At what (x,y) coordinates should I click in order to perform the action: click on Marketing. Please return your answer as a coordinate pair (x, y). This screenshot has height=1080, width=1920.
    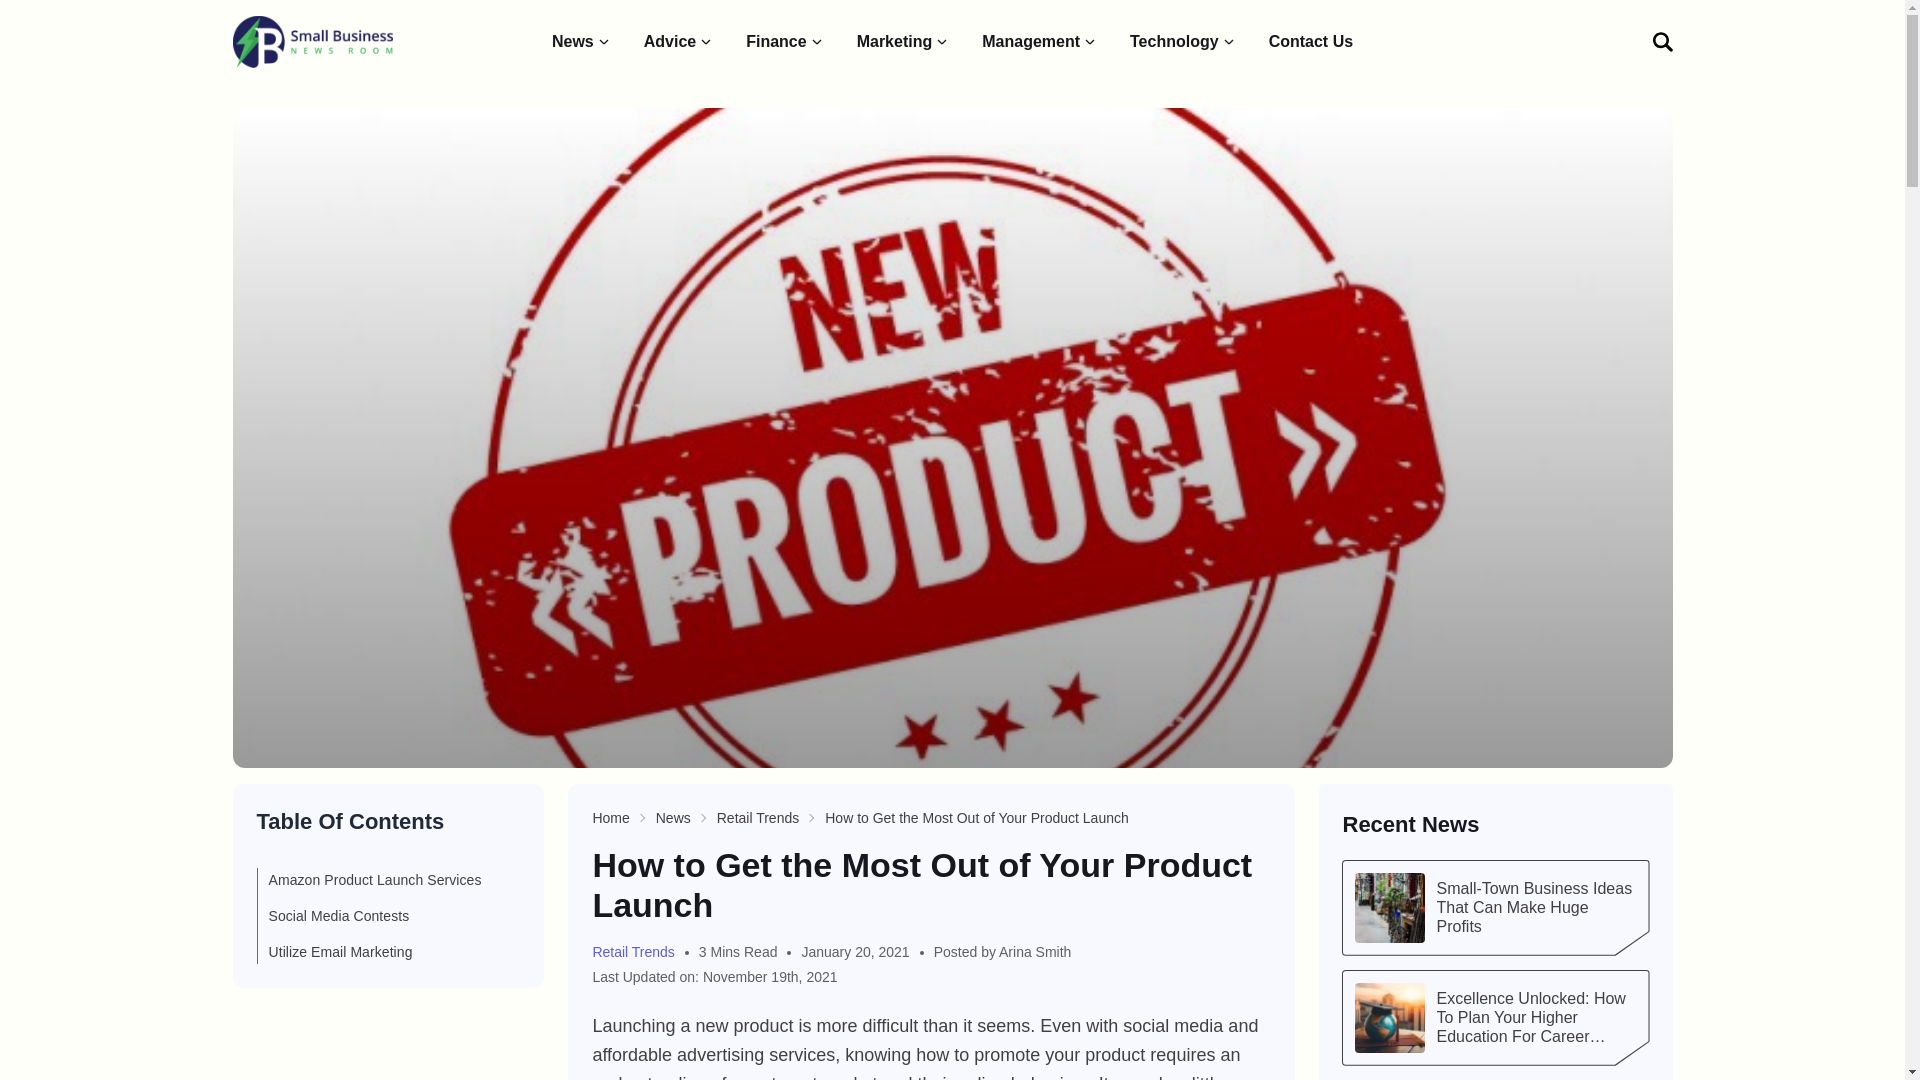
    Looking at the image, I should click on (903, 42).